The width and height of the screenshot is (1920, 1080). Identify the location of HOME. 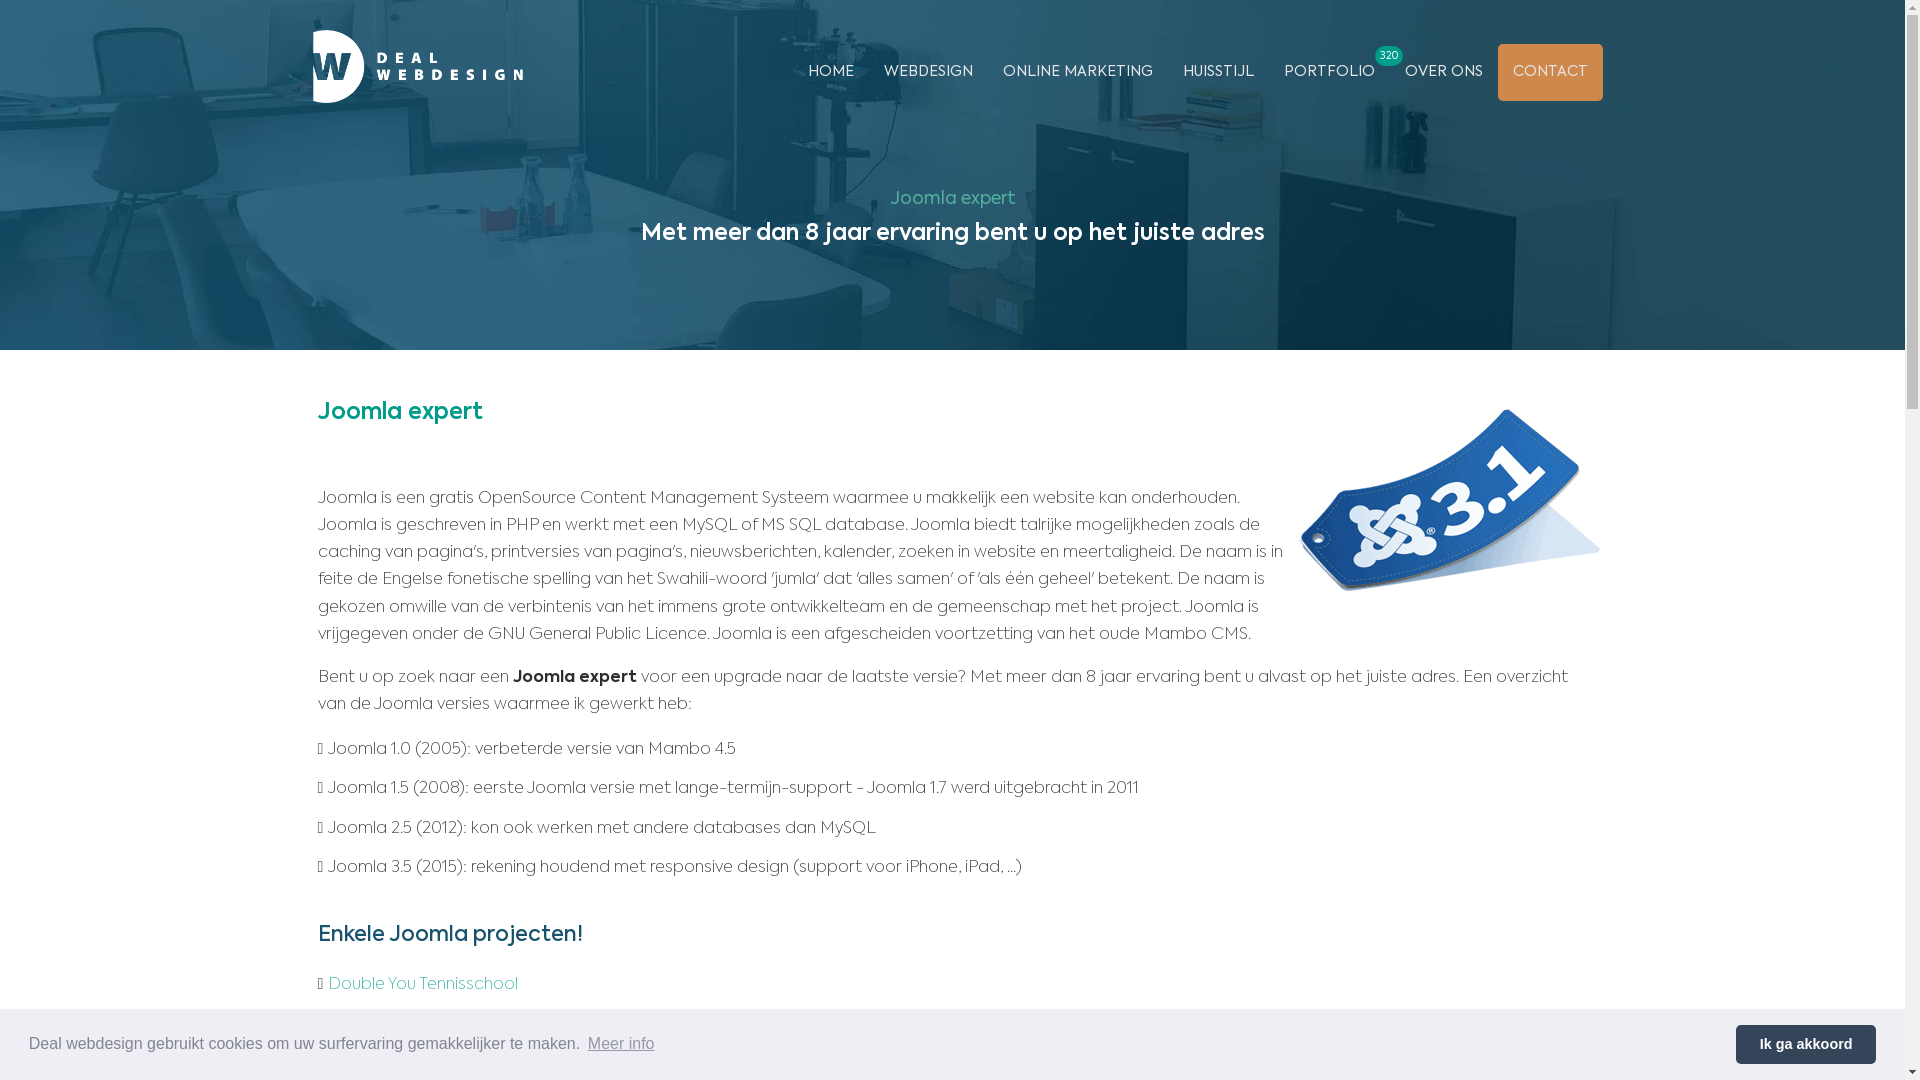
(830, 72).